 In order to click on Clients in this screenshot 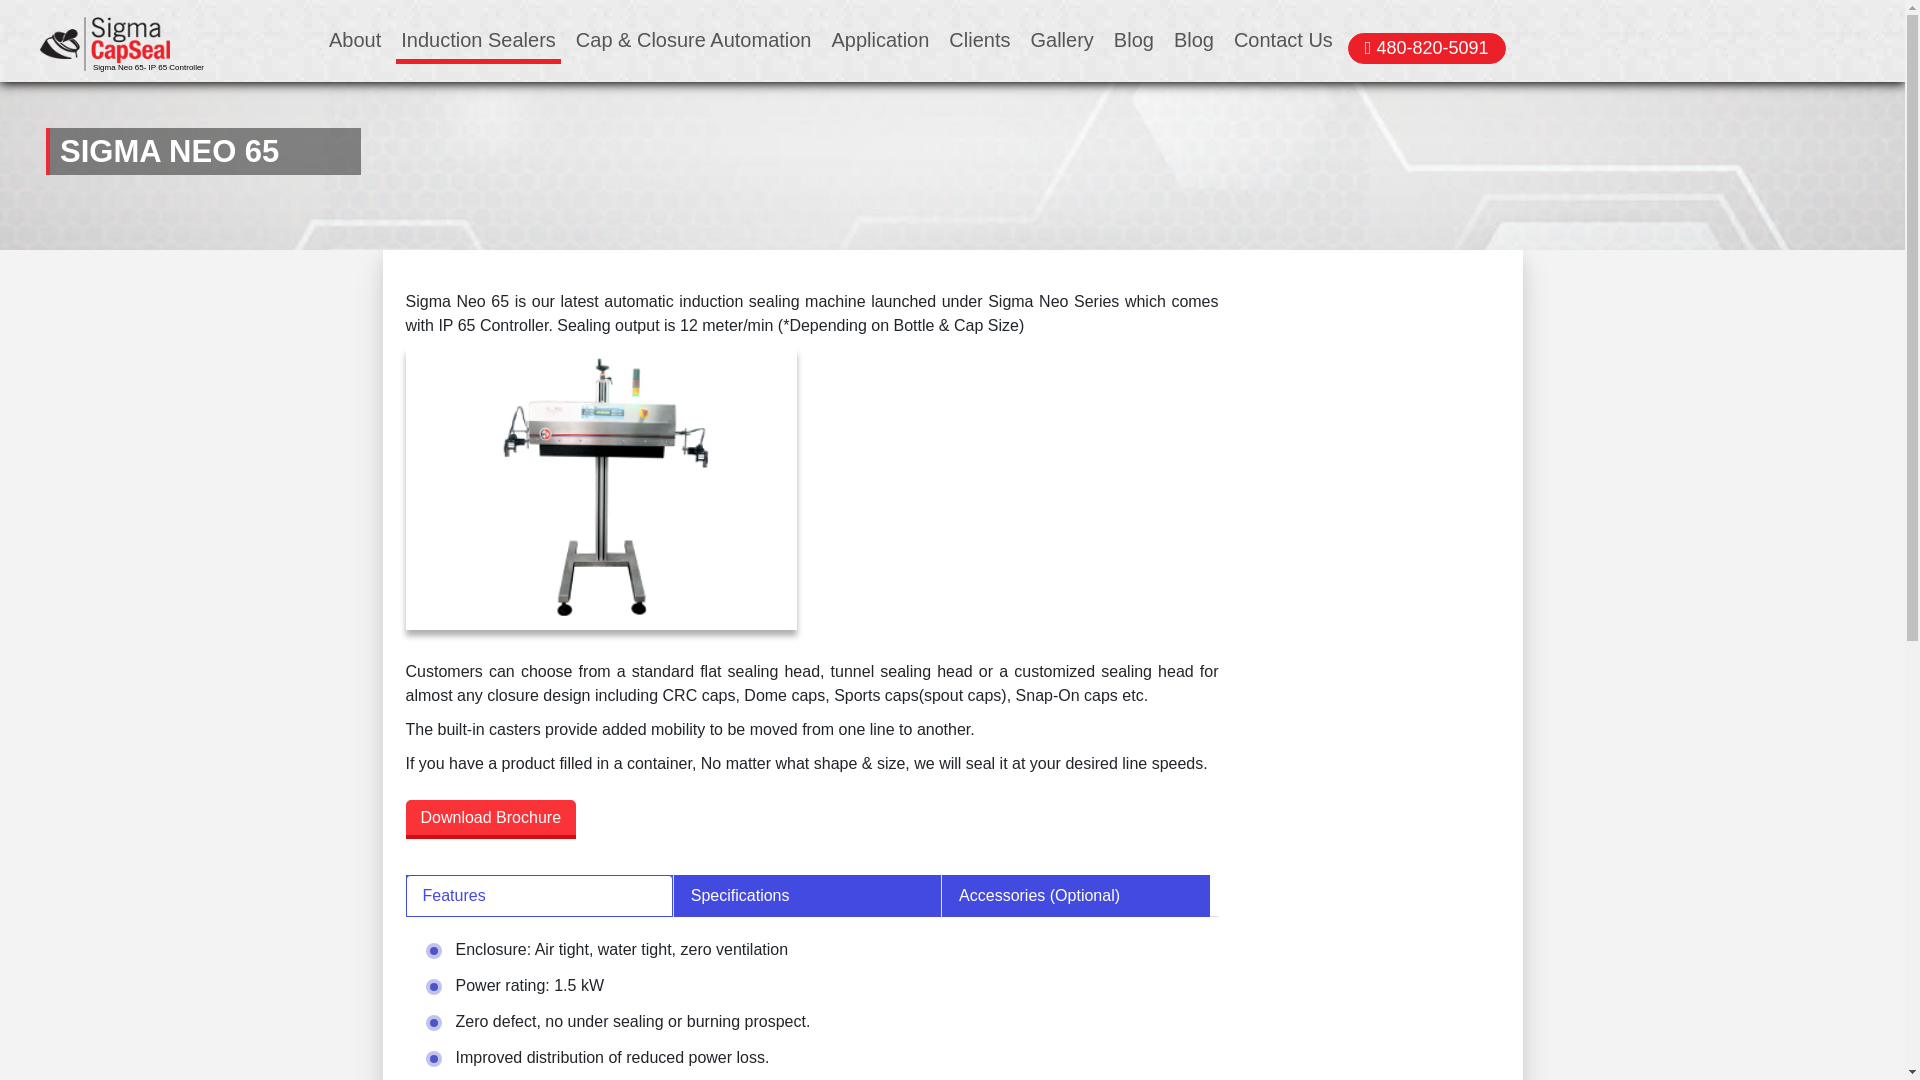, I will do `click(980, 40)`.